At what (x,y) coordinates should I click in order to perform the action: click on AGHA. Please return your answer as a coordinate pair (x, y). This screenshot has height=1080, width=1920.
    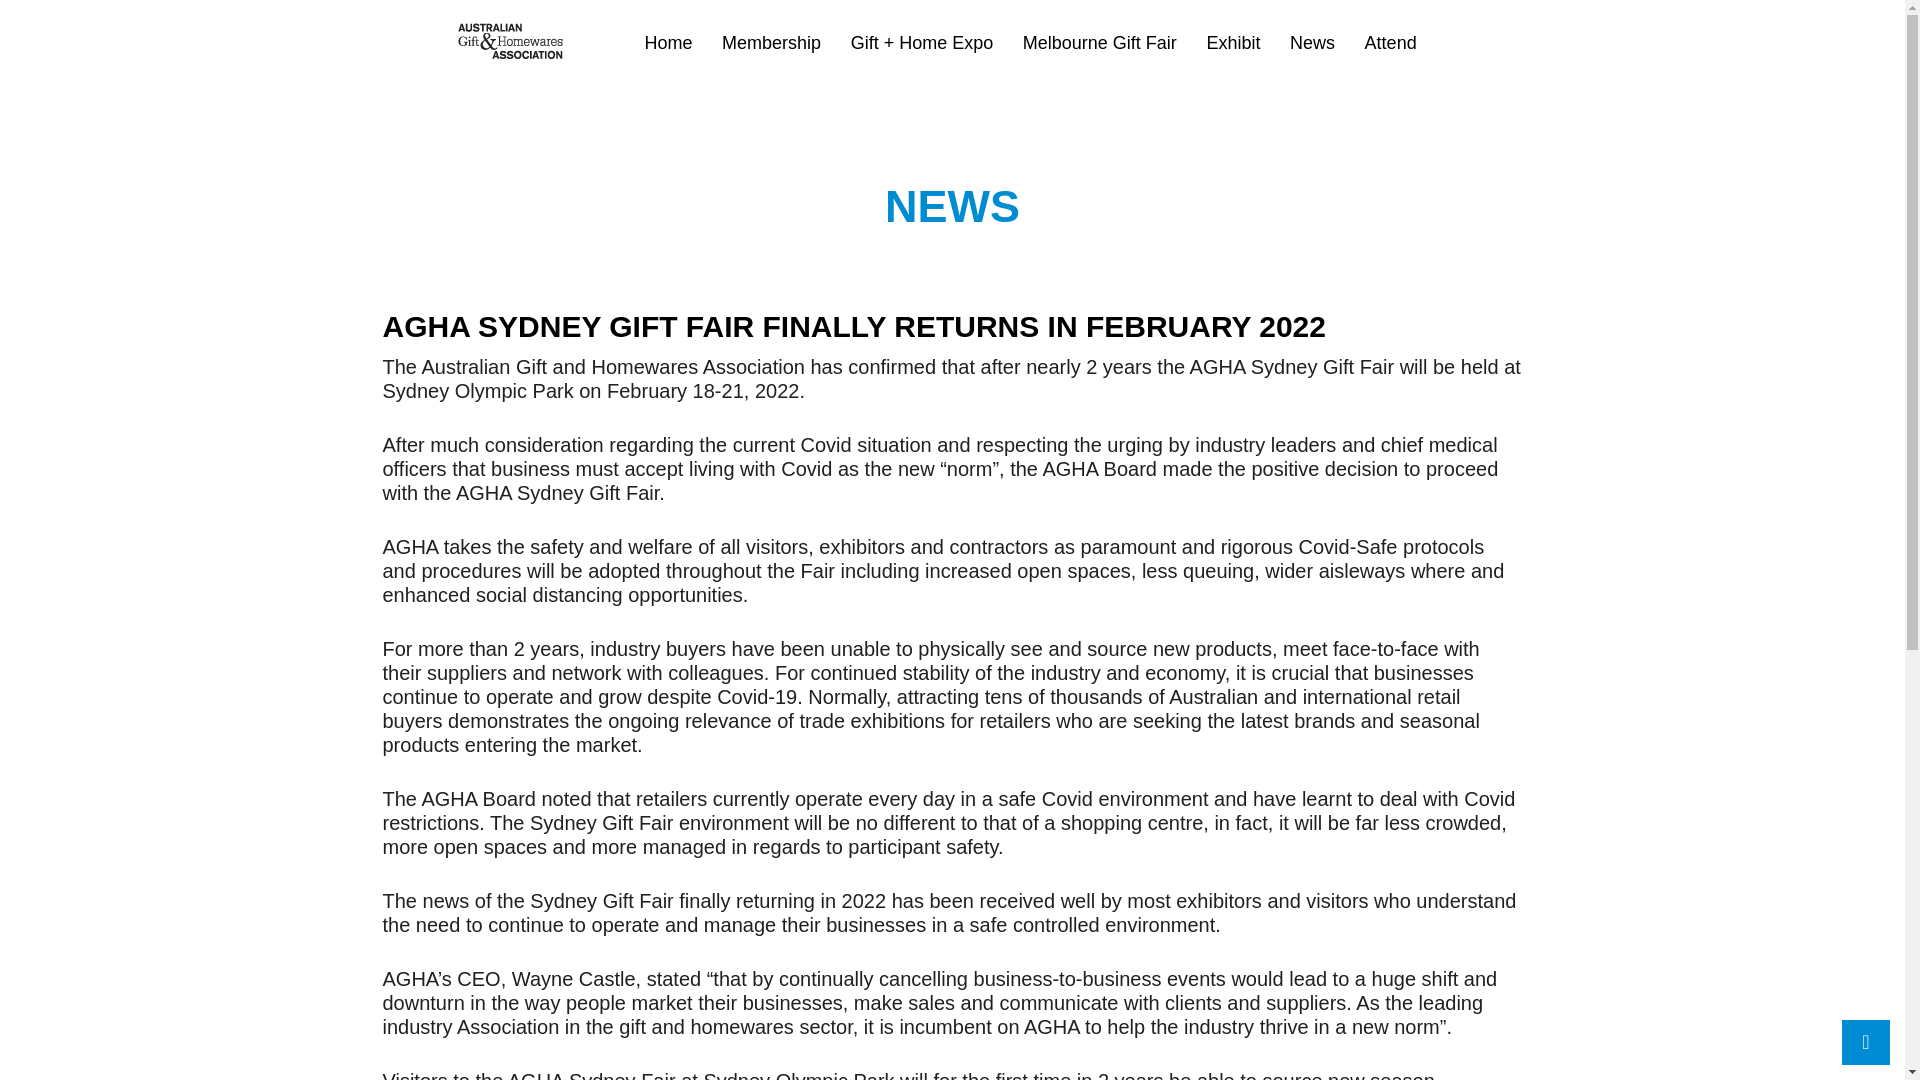
    Looking at the image, I should click on (410, 72).